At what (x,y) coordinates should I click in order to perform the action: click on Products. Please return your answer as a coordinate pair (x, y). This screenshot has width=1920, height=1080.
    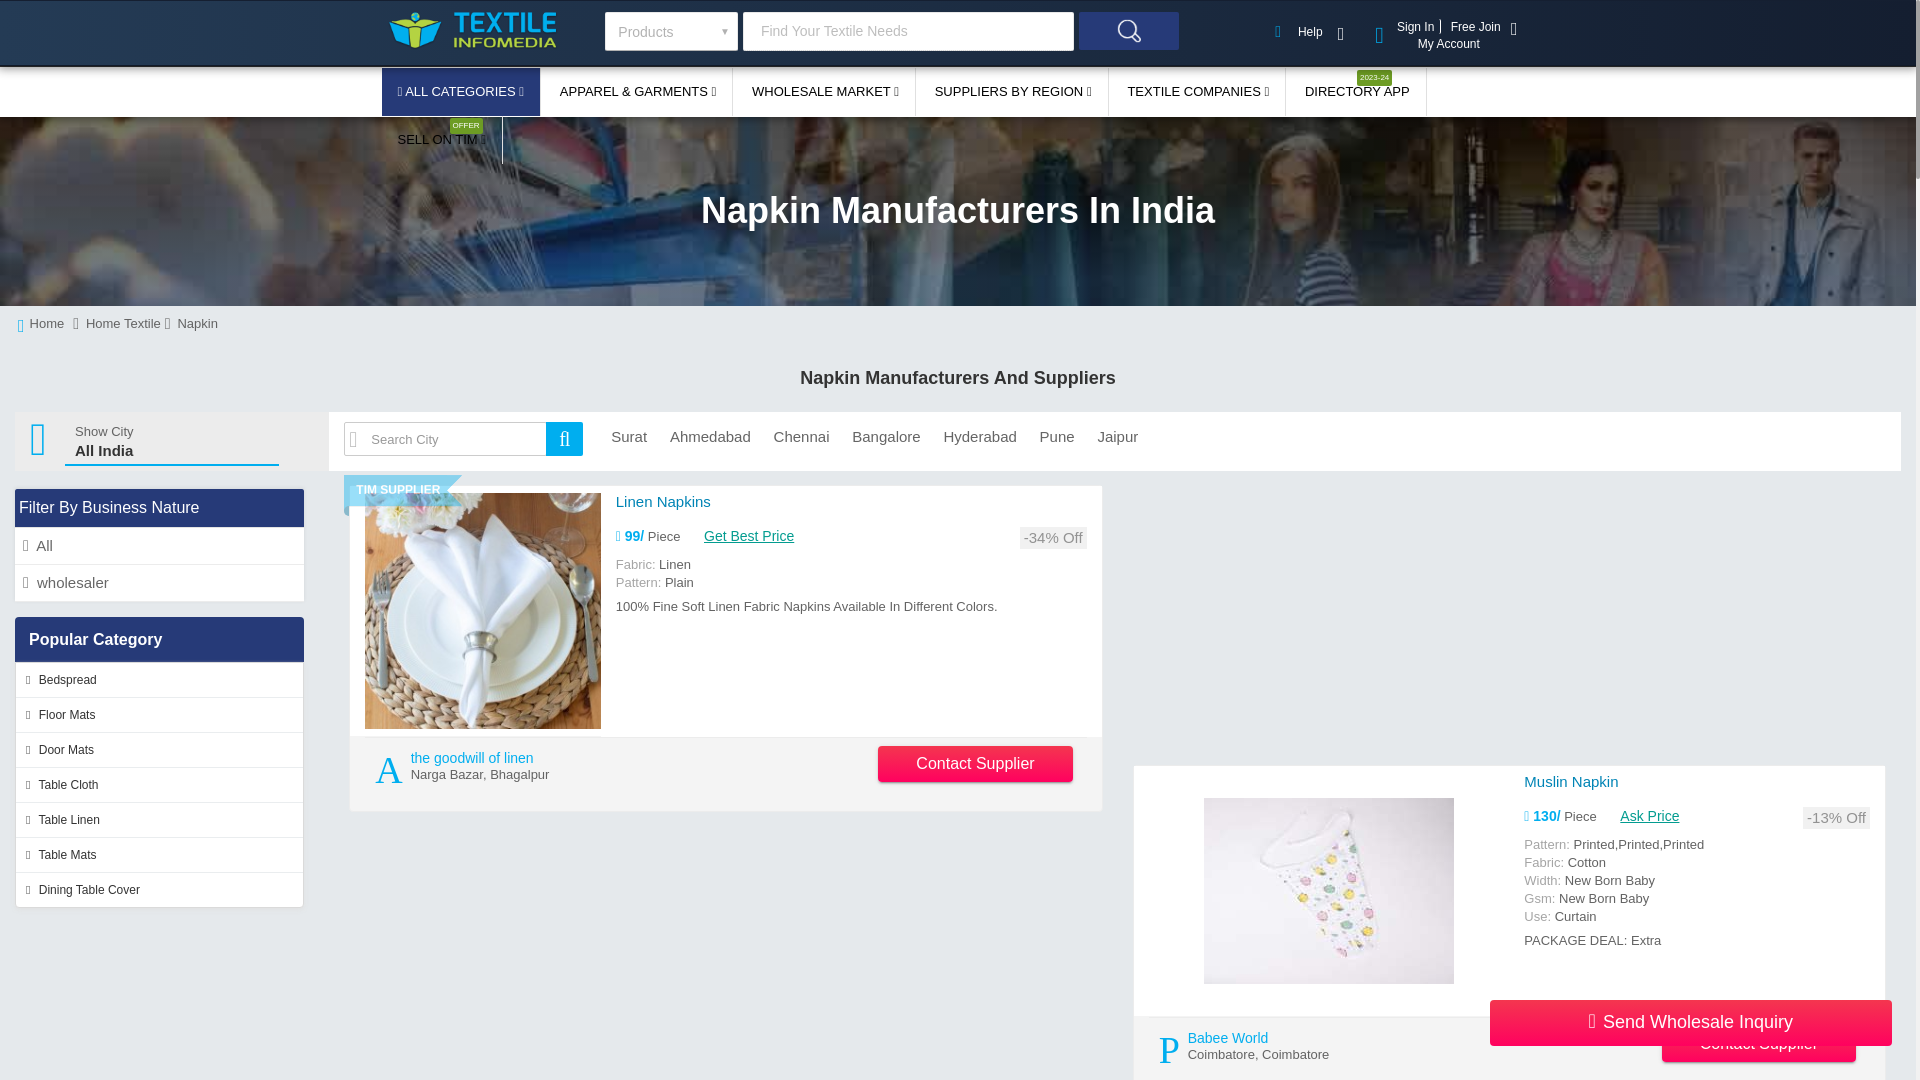
    Looking at the image, I should click on (670, 30).